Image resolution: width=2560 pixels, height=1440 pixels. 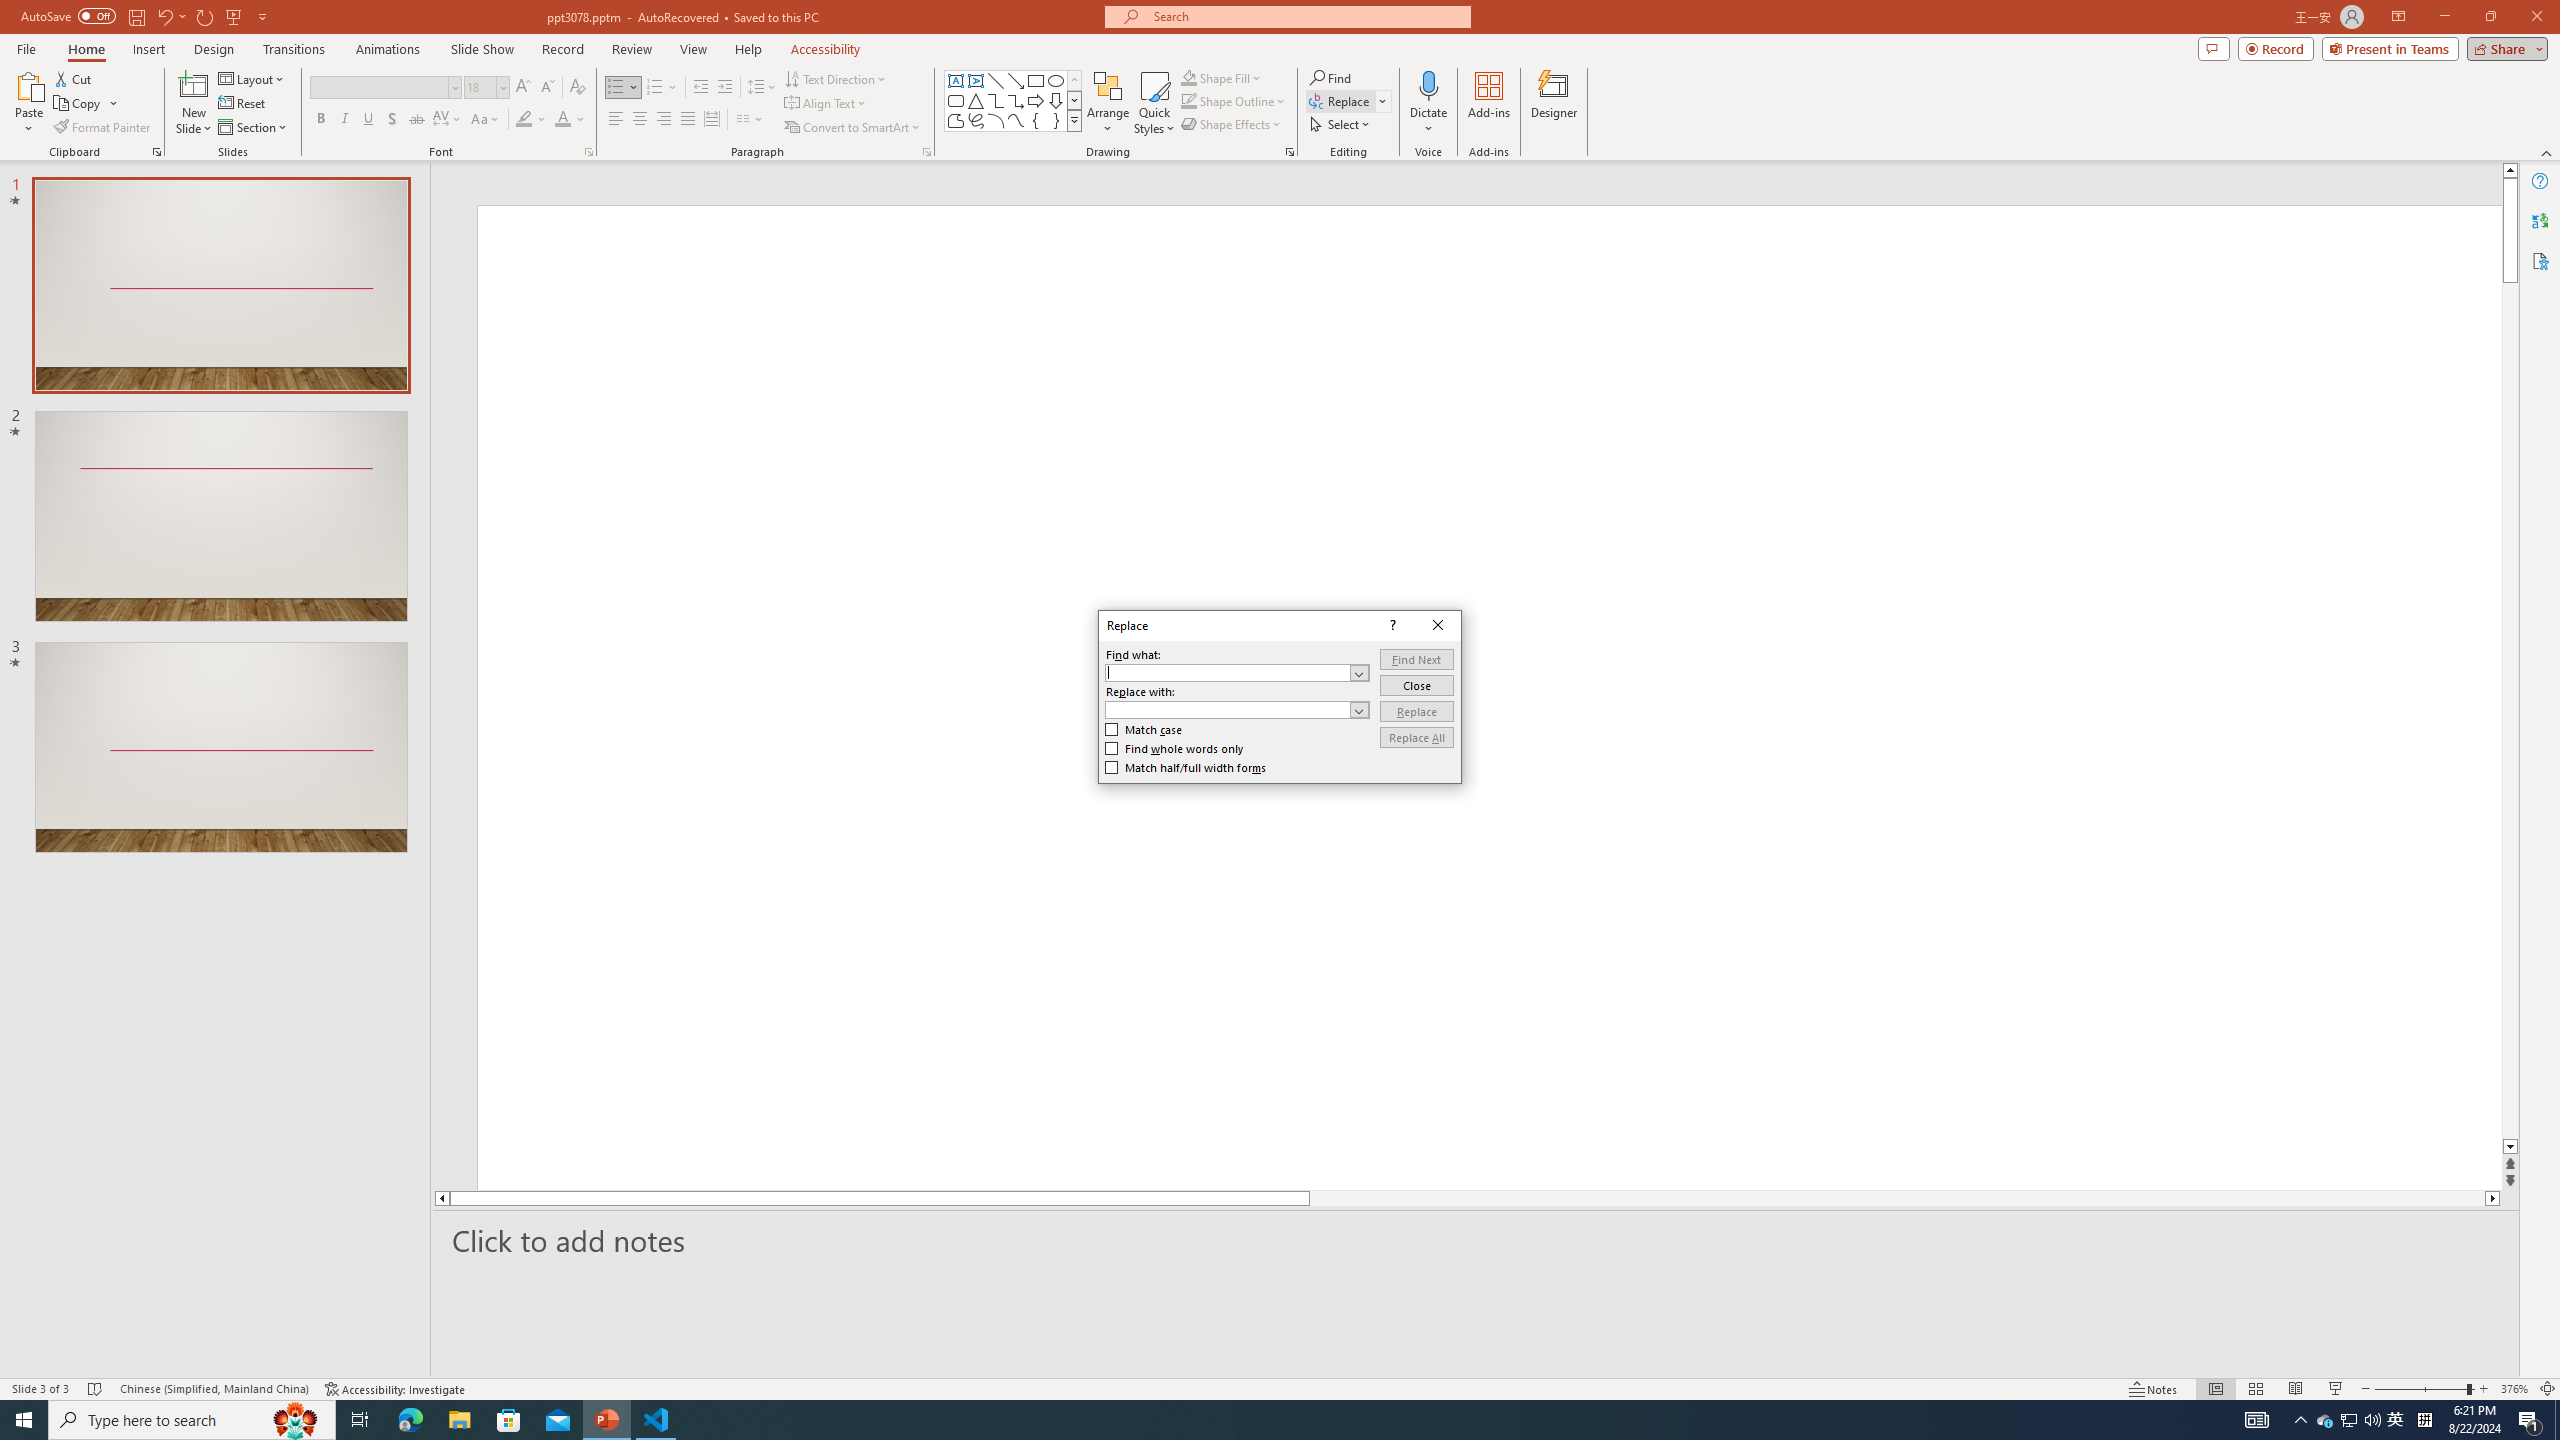 What do you see at coordinates (1174, 749) in the screenshot?
I see `Find whole words only` at bounding box center [1174, 749].